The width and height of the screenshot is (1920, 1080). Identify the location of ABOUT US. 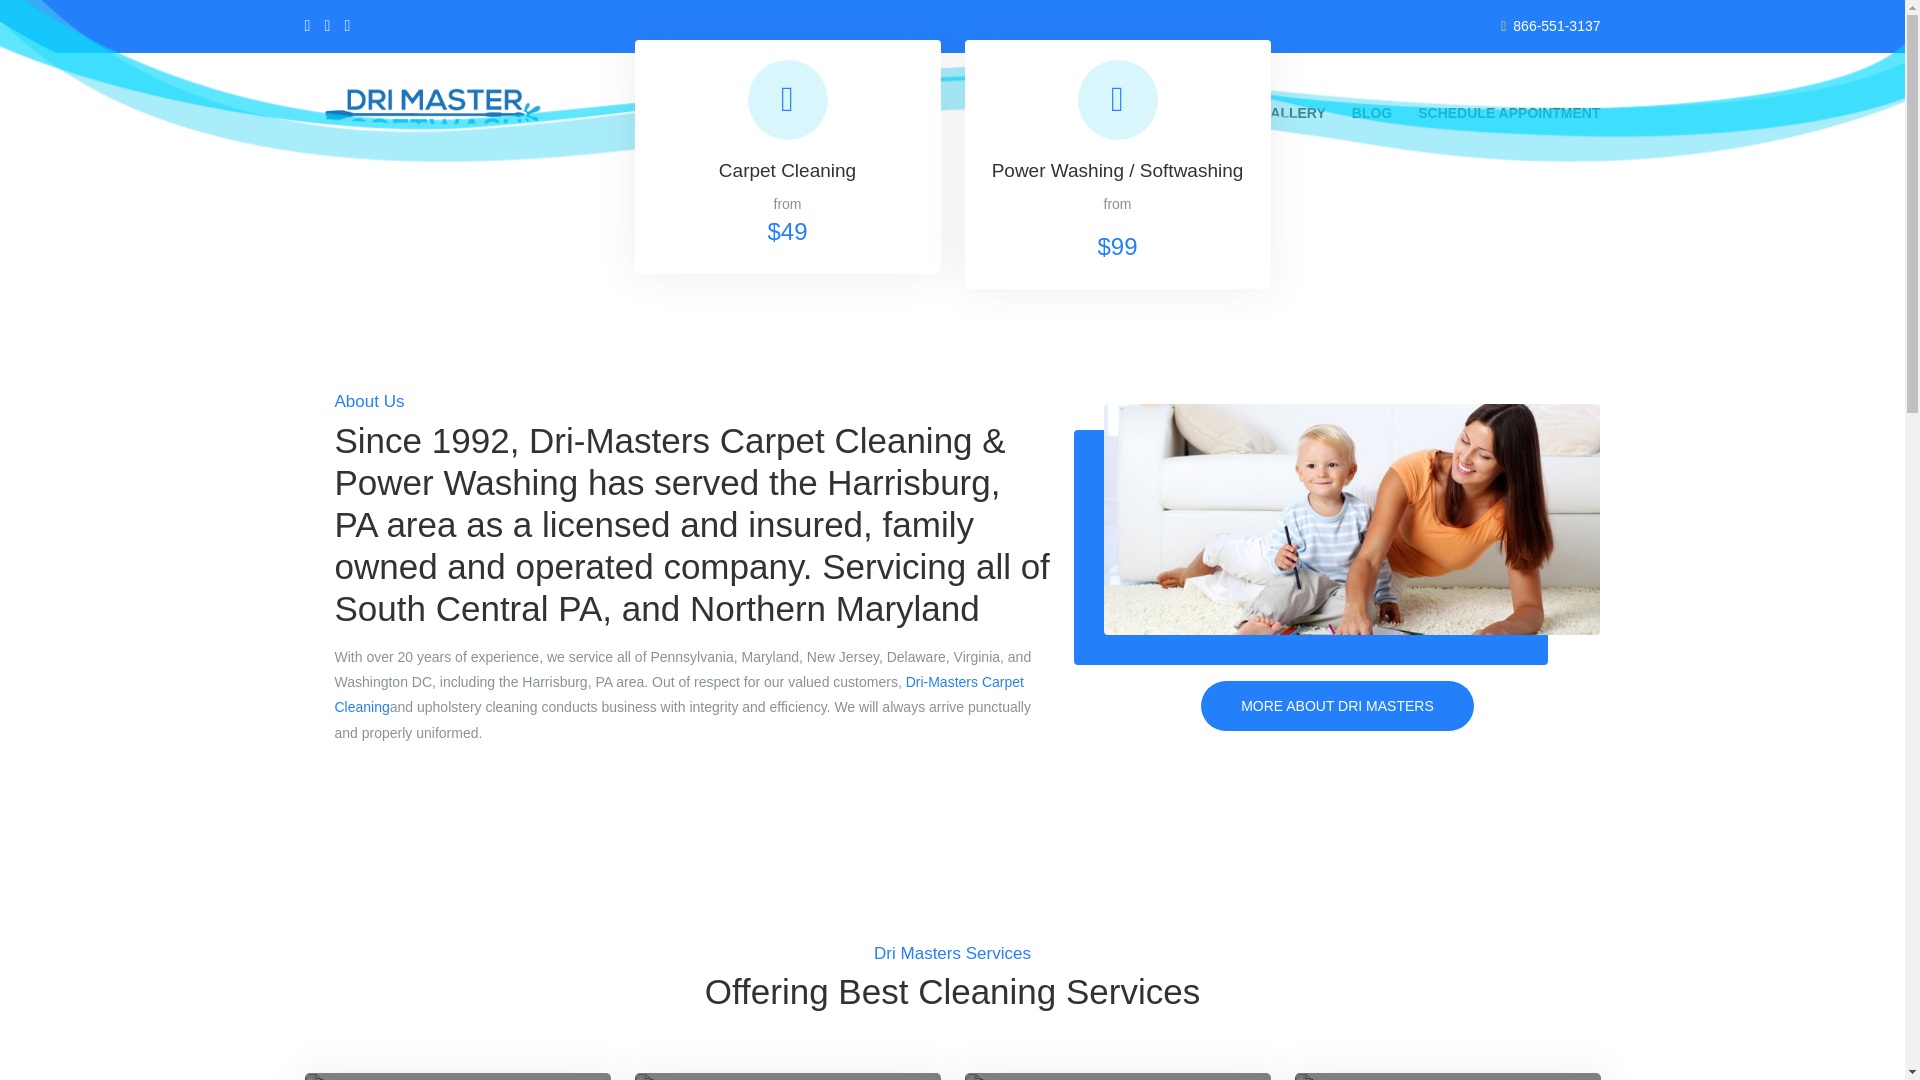
(1338, 706).